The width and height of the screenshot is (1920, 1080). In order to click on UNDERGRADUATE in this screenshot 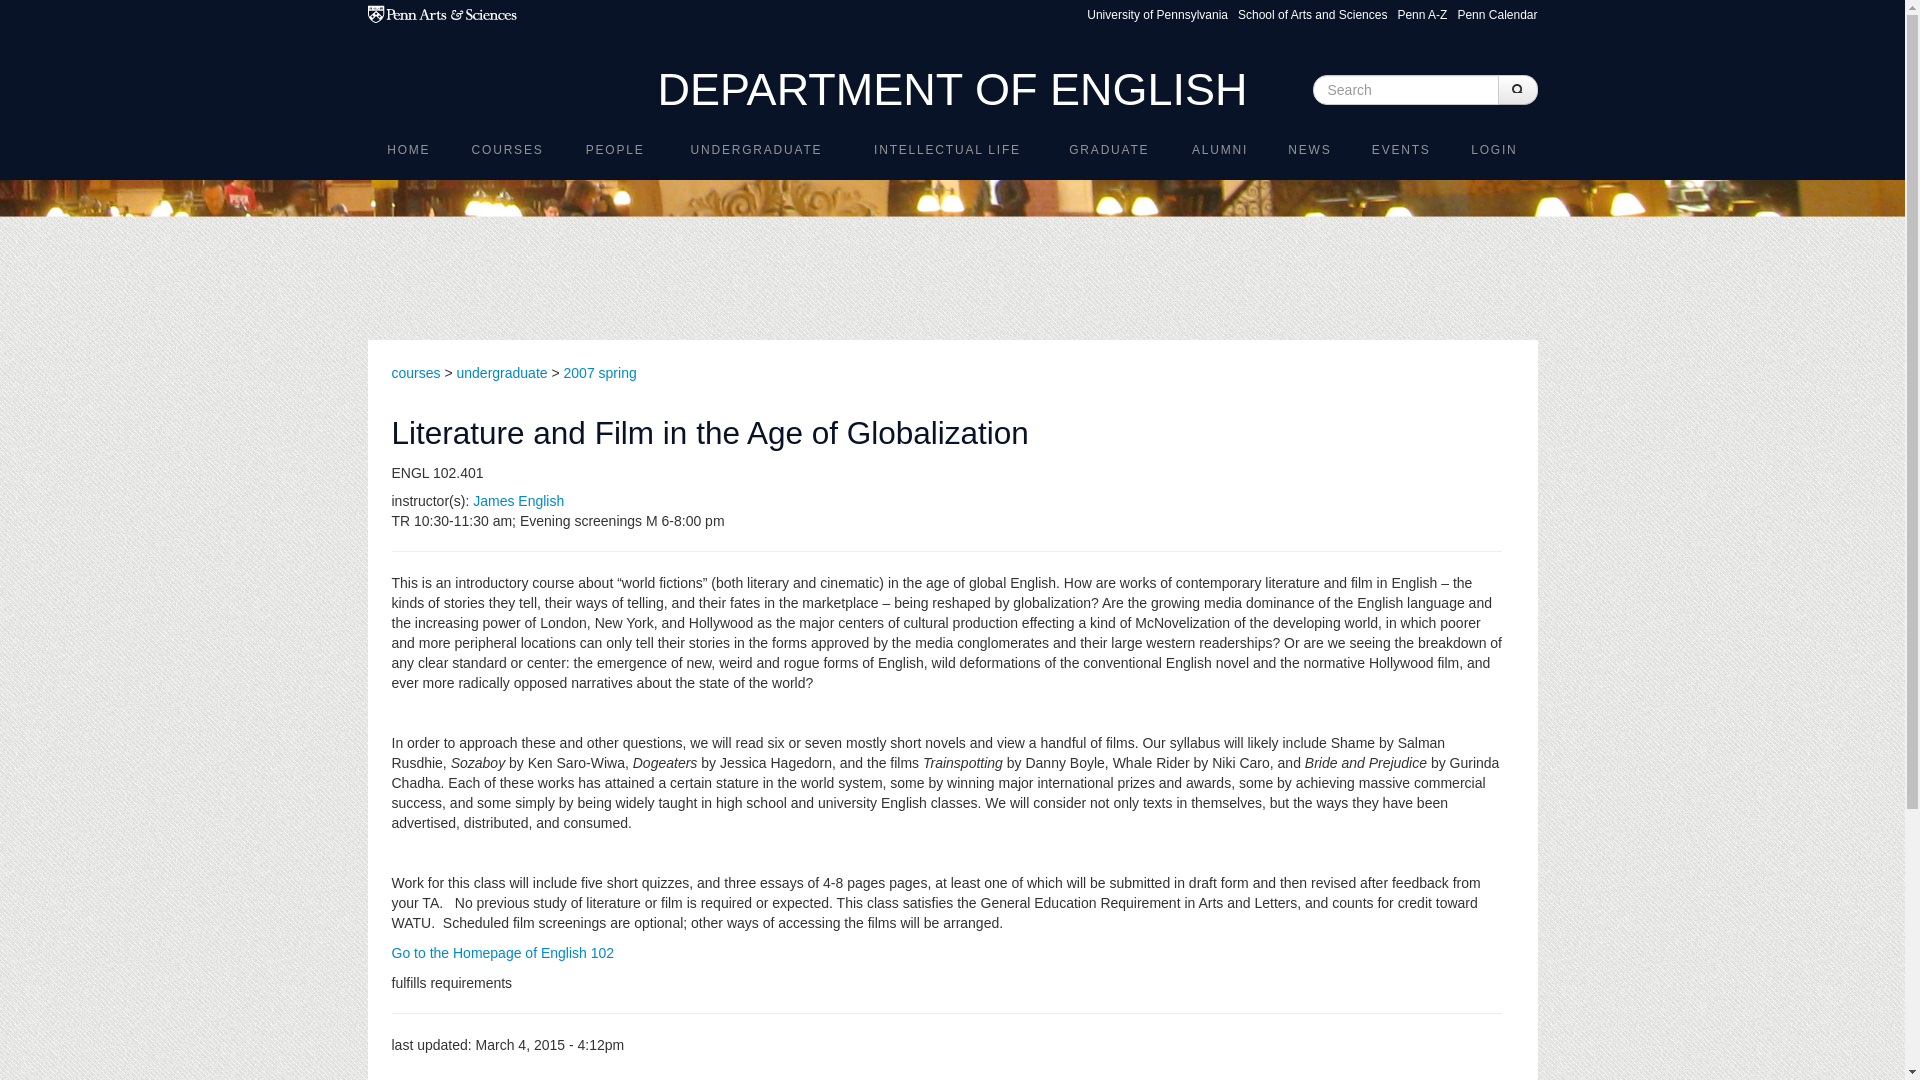, I will do `click(756, 149)`.